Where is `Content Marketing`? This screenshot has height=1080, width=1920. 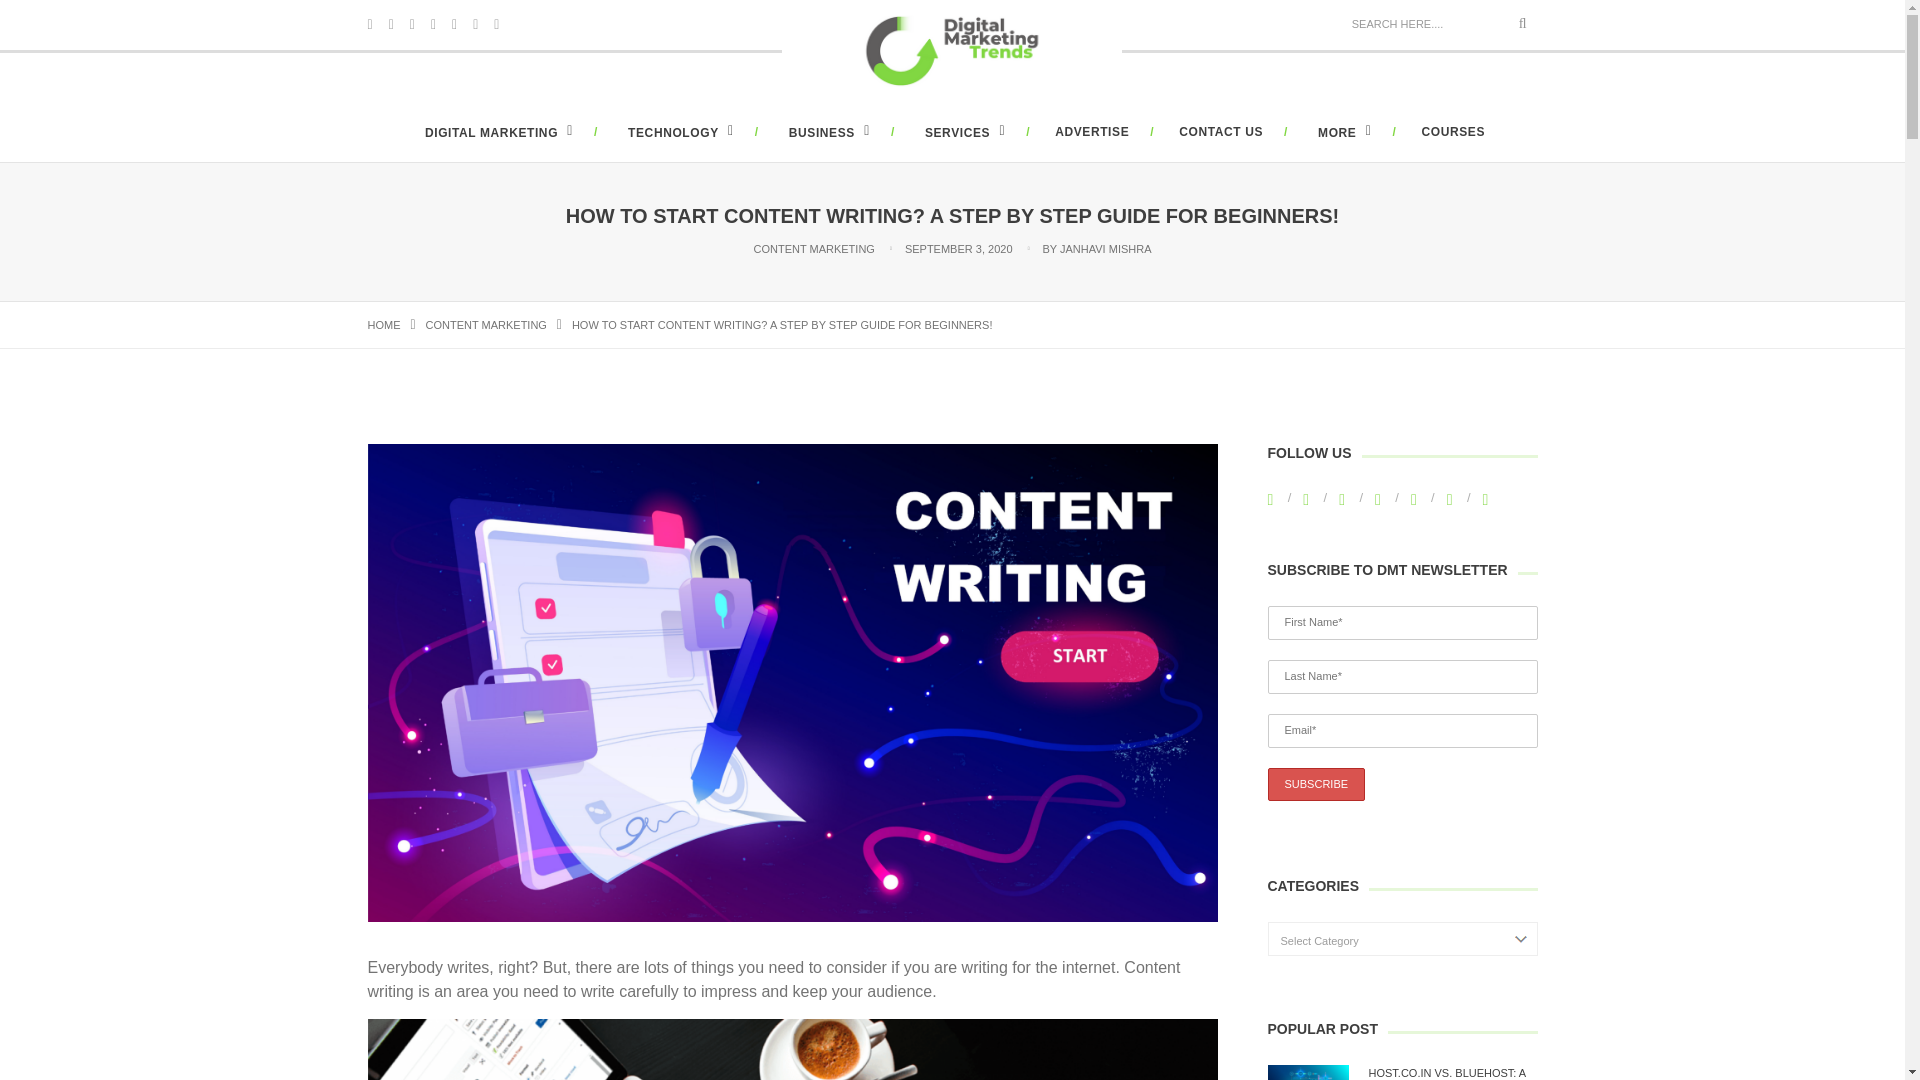 Content Marketing is located at coordinates (486, 324).